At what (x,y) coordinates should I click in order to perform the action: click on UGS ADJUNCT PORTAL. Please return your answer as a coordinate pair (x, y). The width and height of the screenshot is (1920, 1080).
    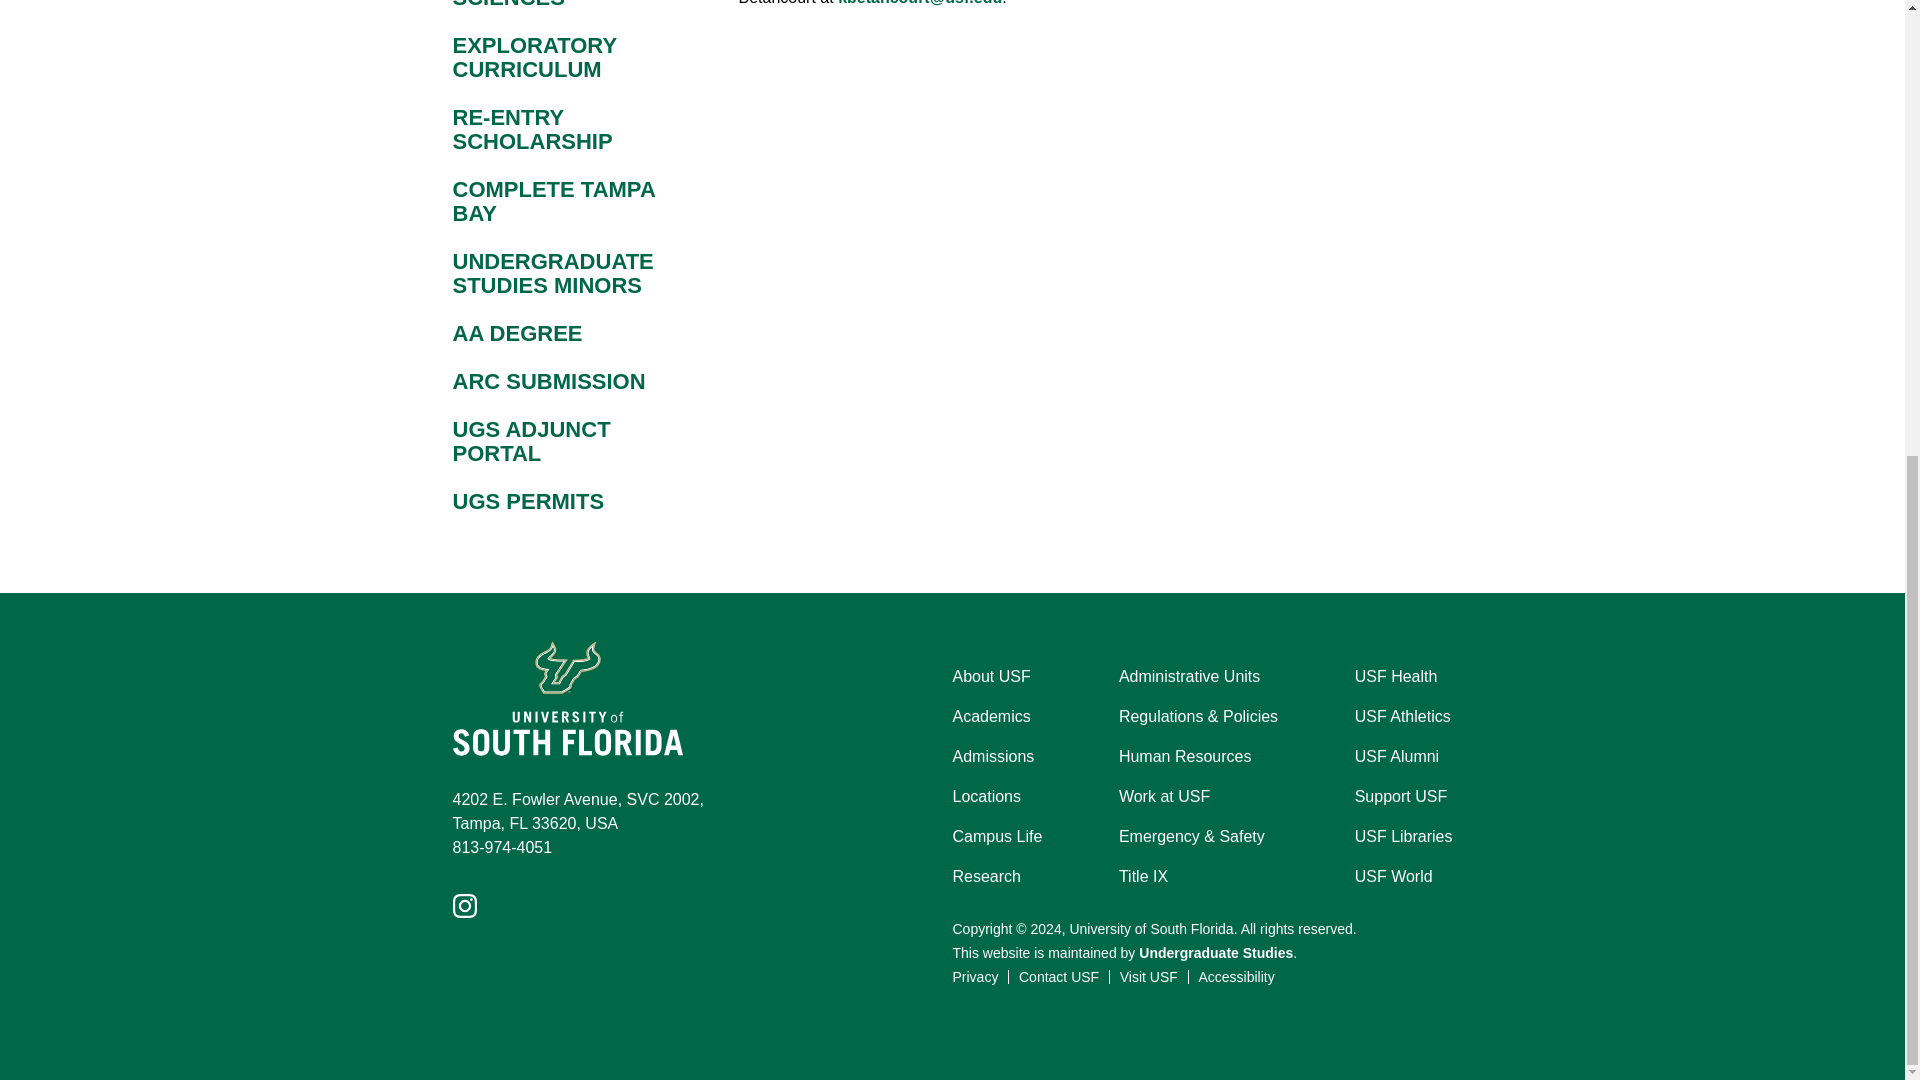
    Looking at the image, I should click on (570, 441).